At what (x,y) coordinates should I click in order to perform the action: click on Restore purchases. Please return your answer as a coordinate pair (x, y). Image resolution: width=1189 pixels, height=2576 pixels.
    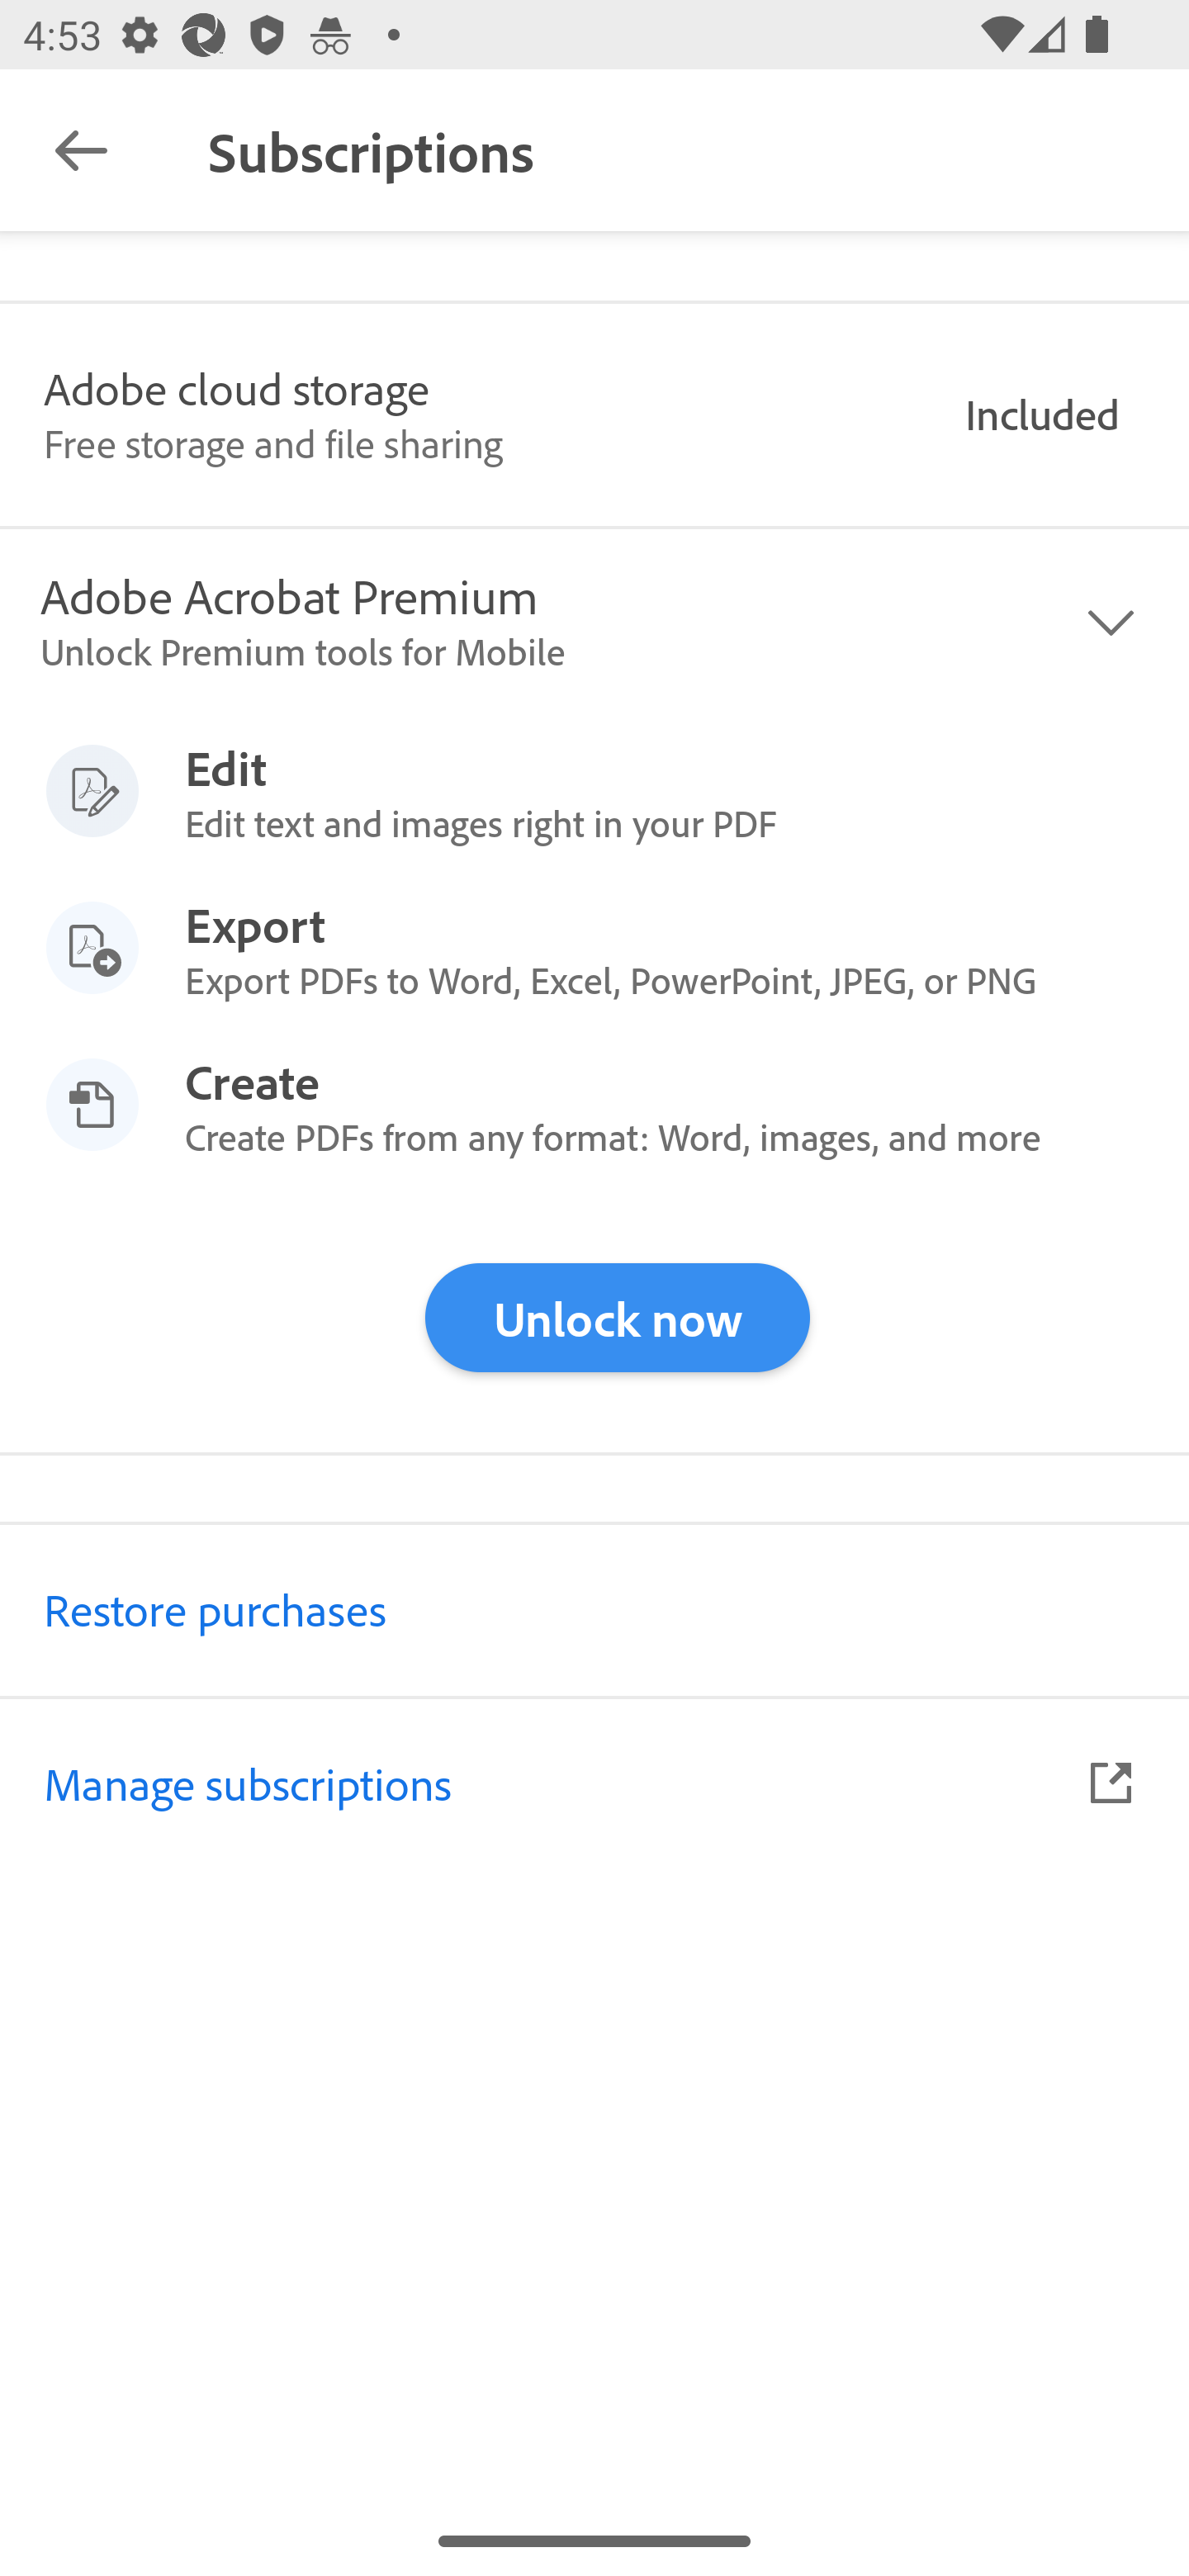
    Looking at the image, I should click on (594, 1608).